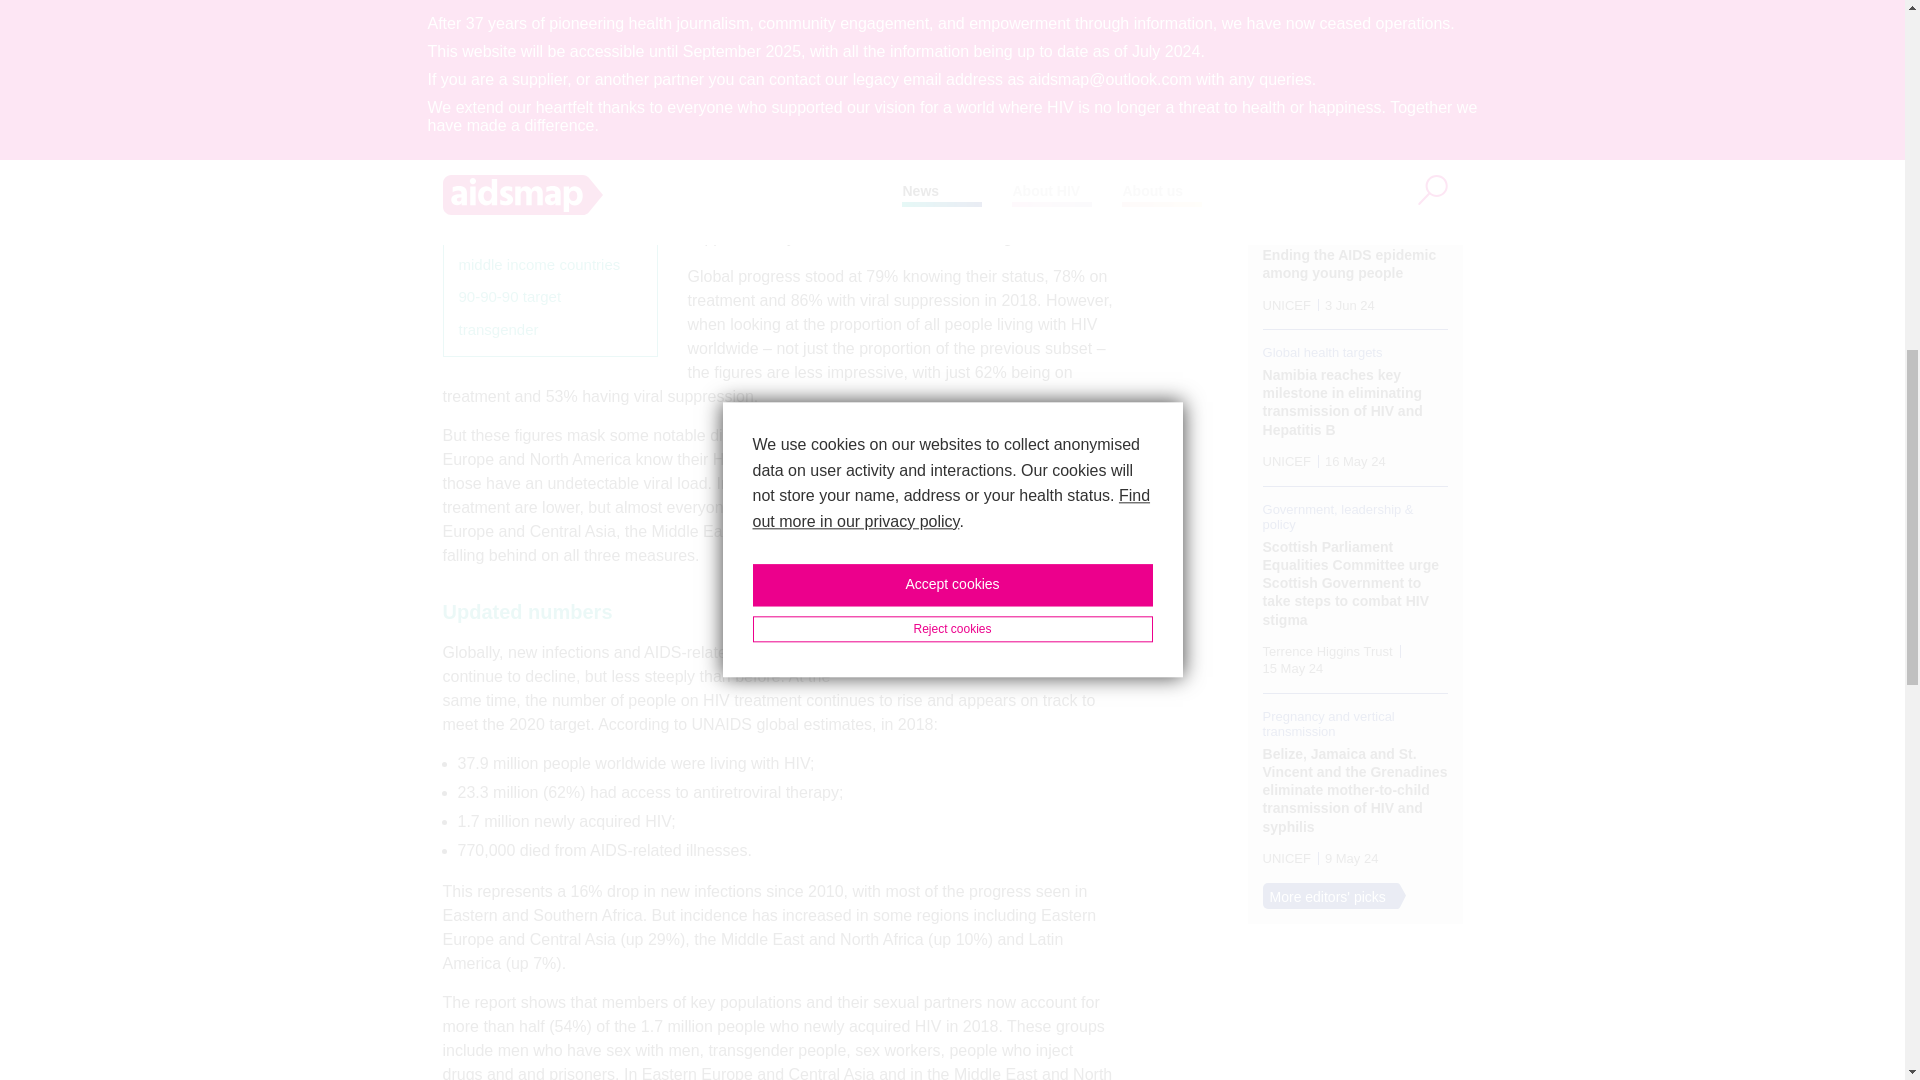  I want to click on 90-90-90 target, so click(509, 297).